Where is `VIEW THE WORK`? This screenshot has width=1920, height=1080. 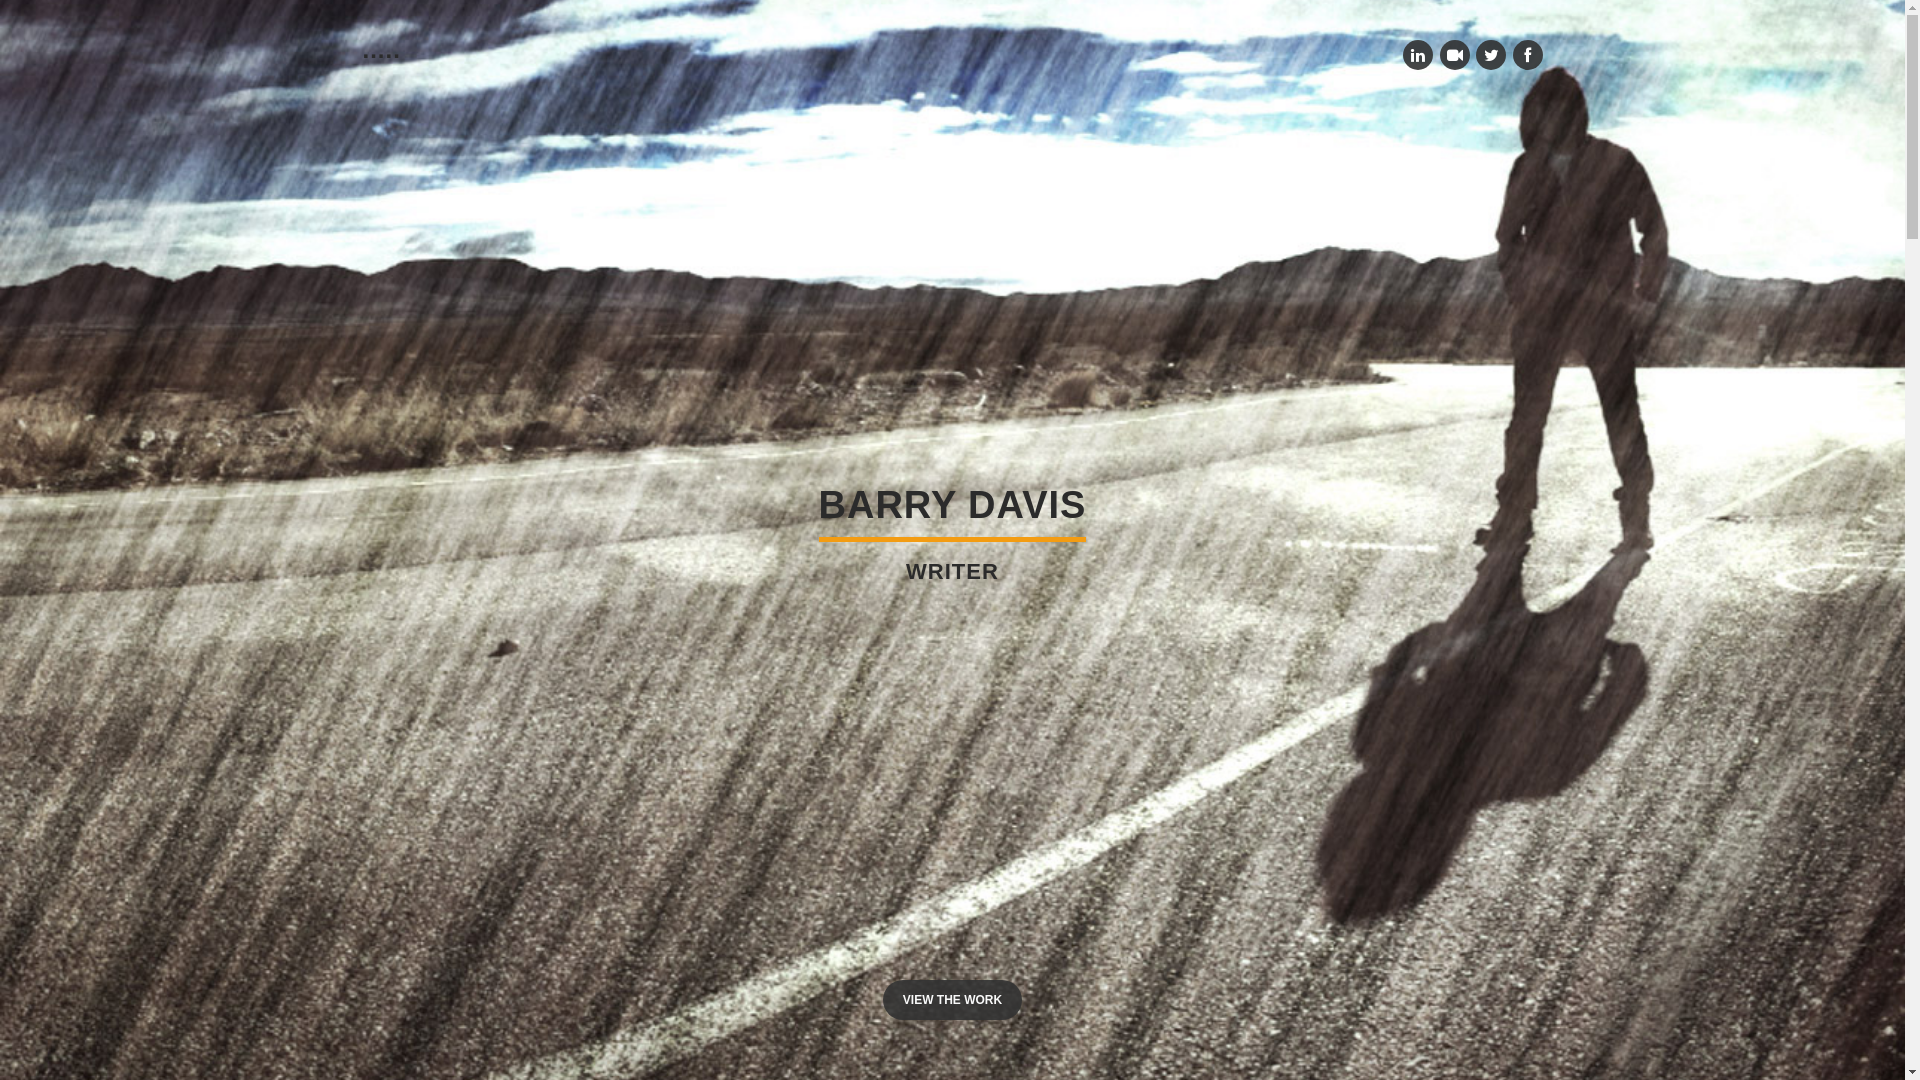 VIEW THE WORK is located at coordinates (952, 1000).